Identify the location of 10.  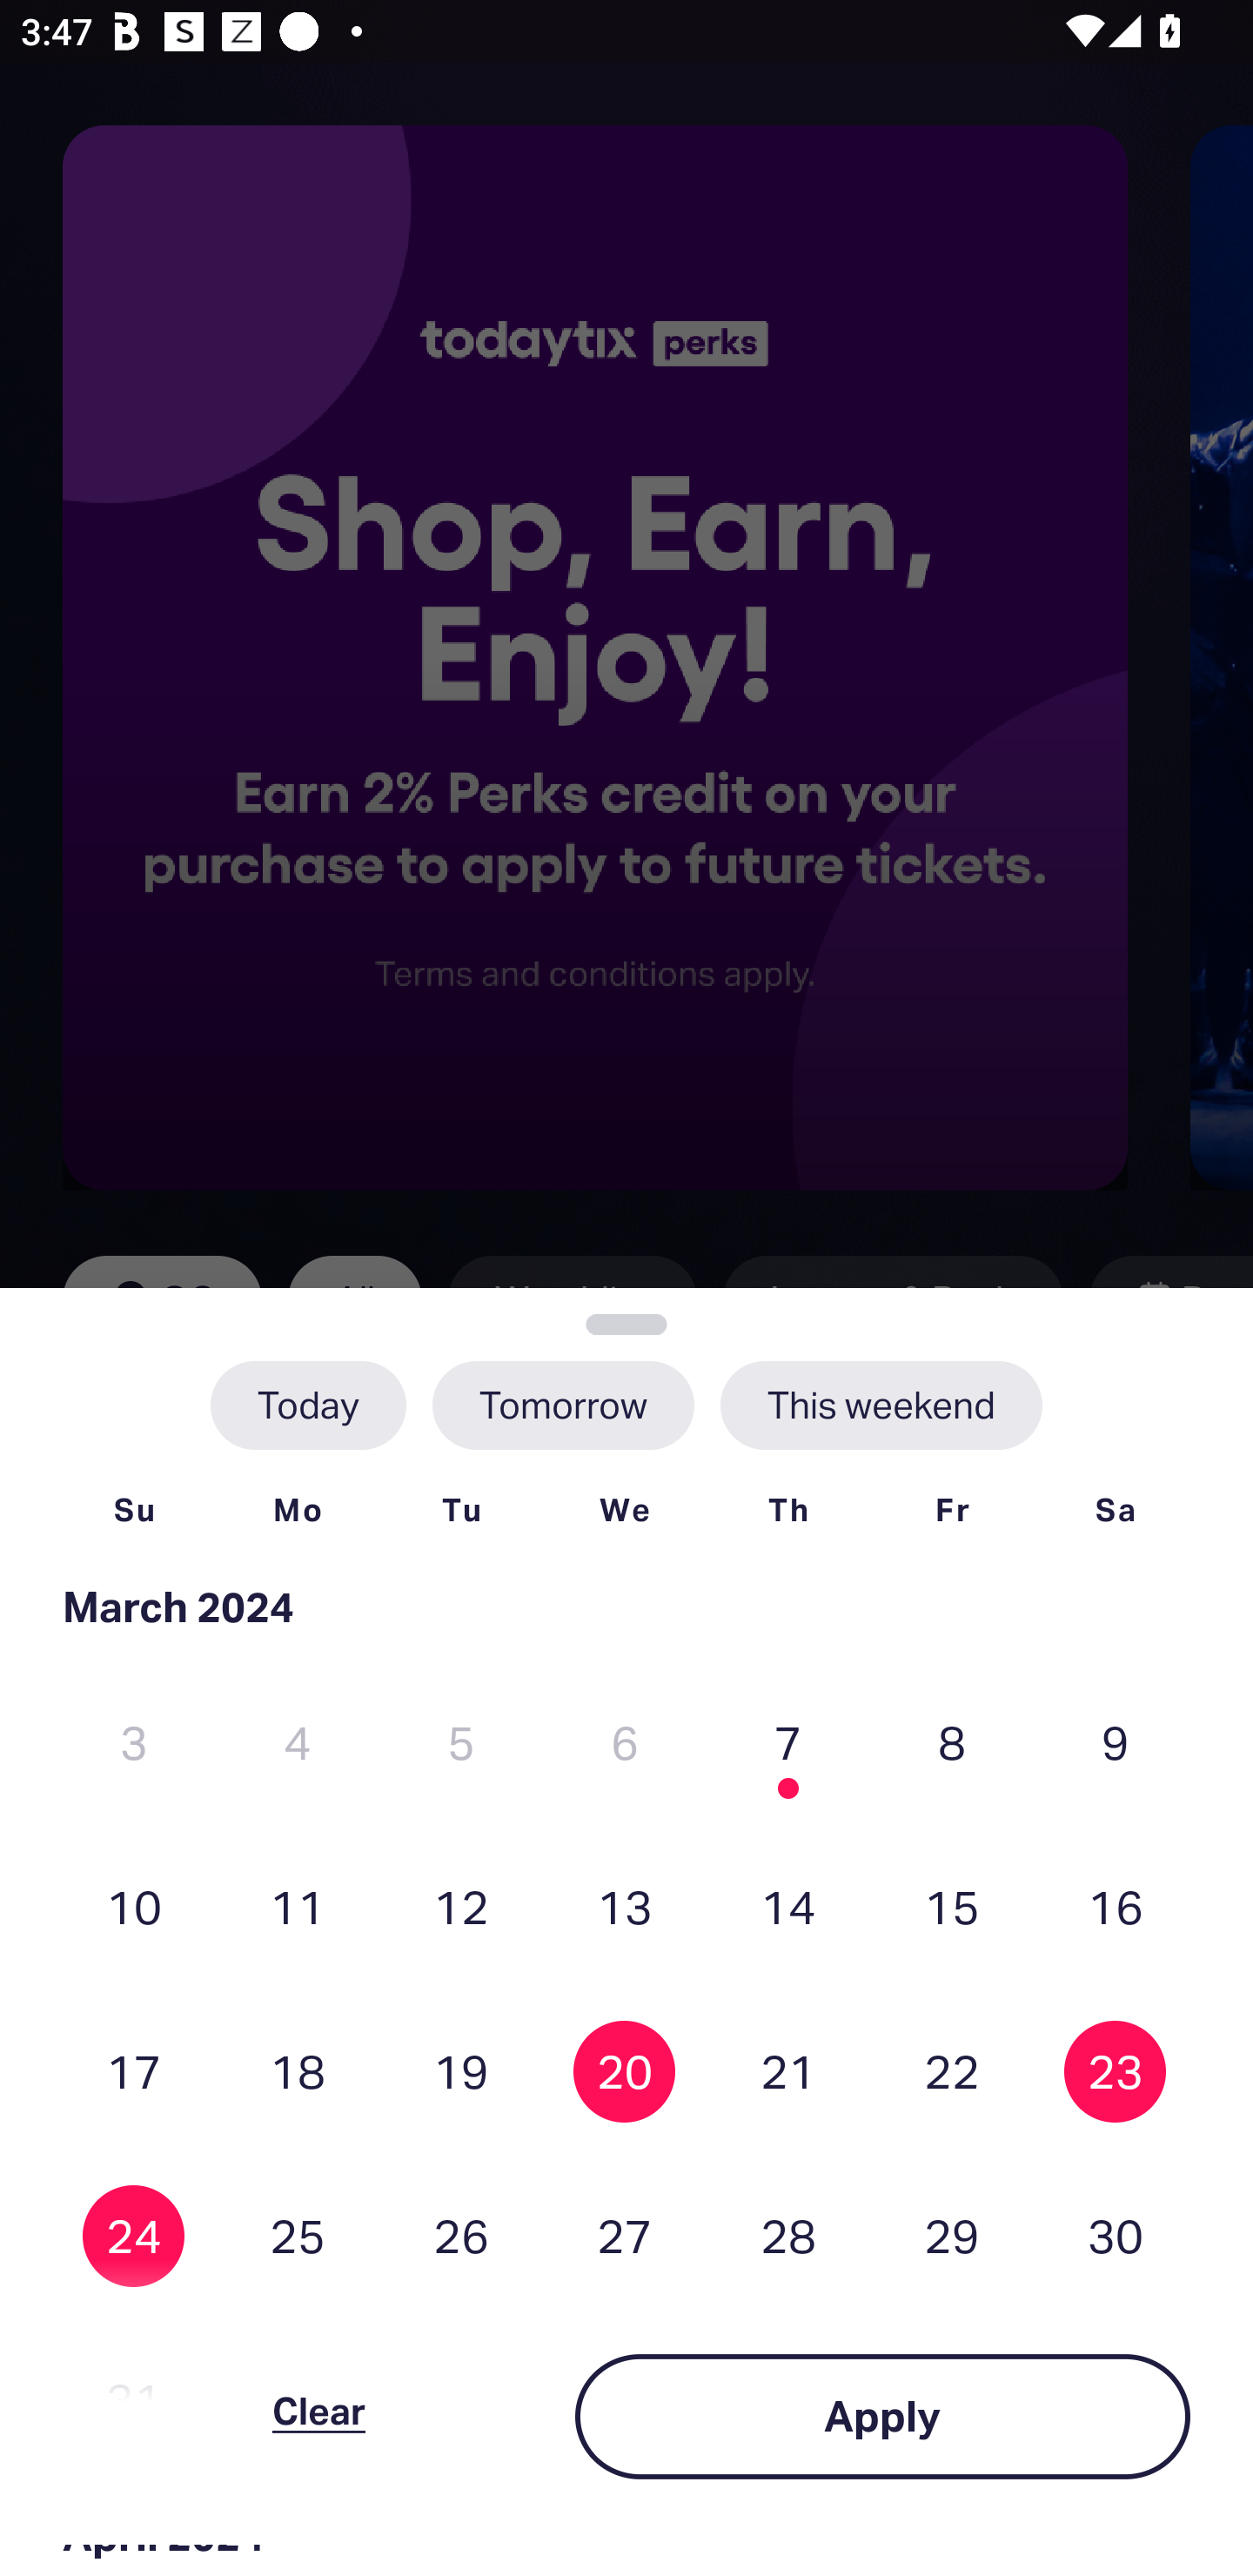
(134, 1906).